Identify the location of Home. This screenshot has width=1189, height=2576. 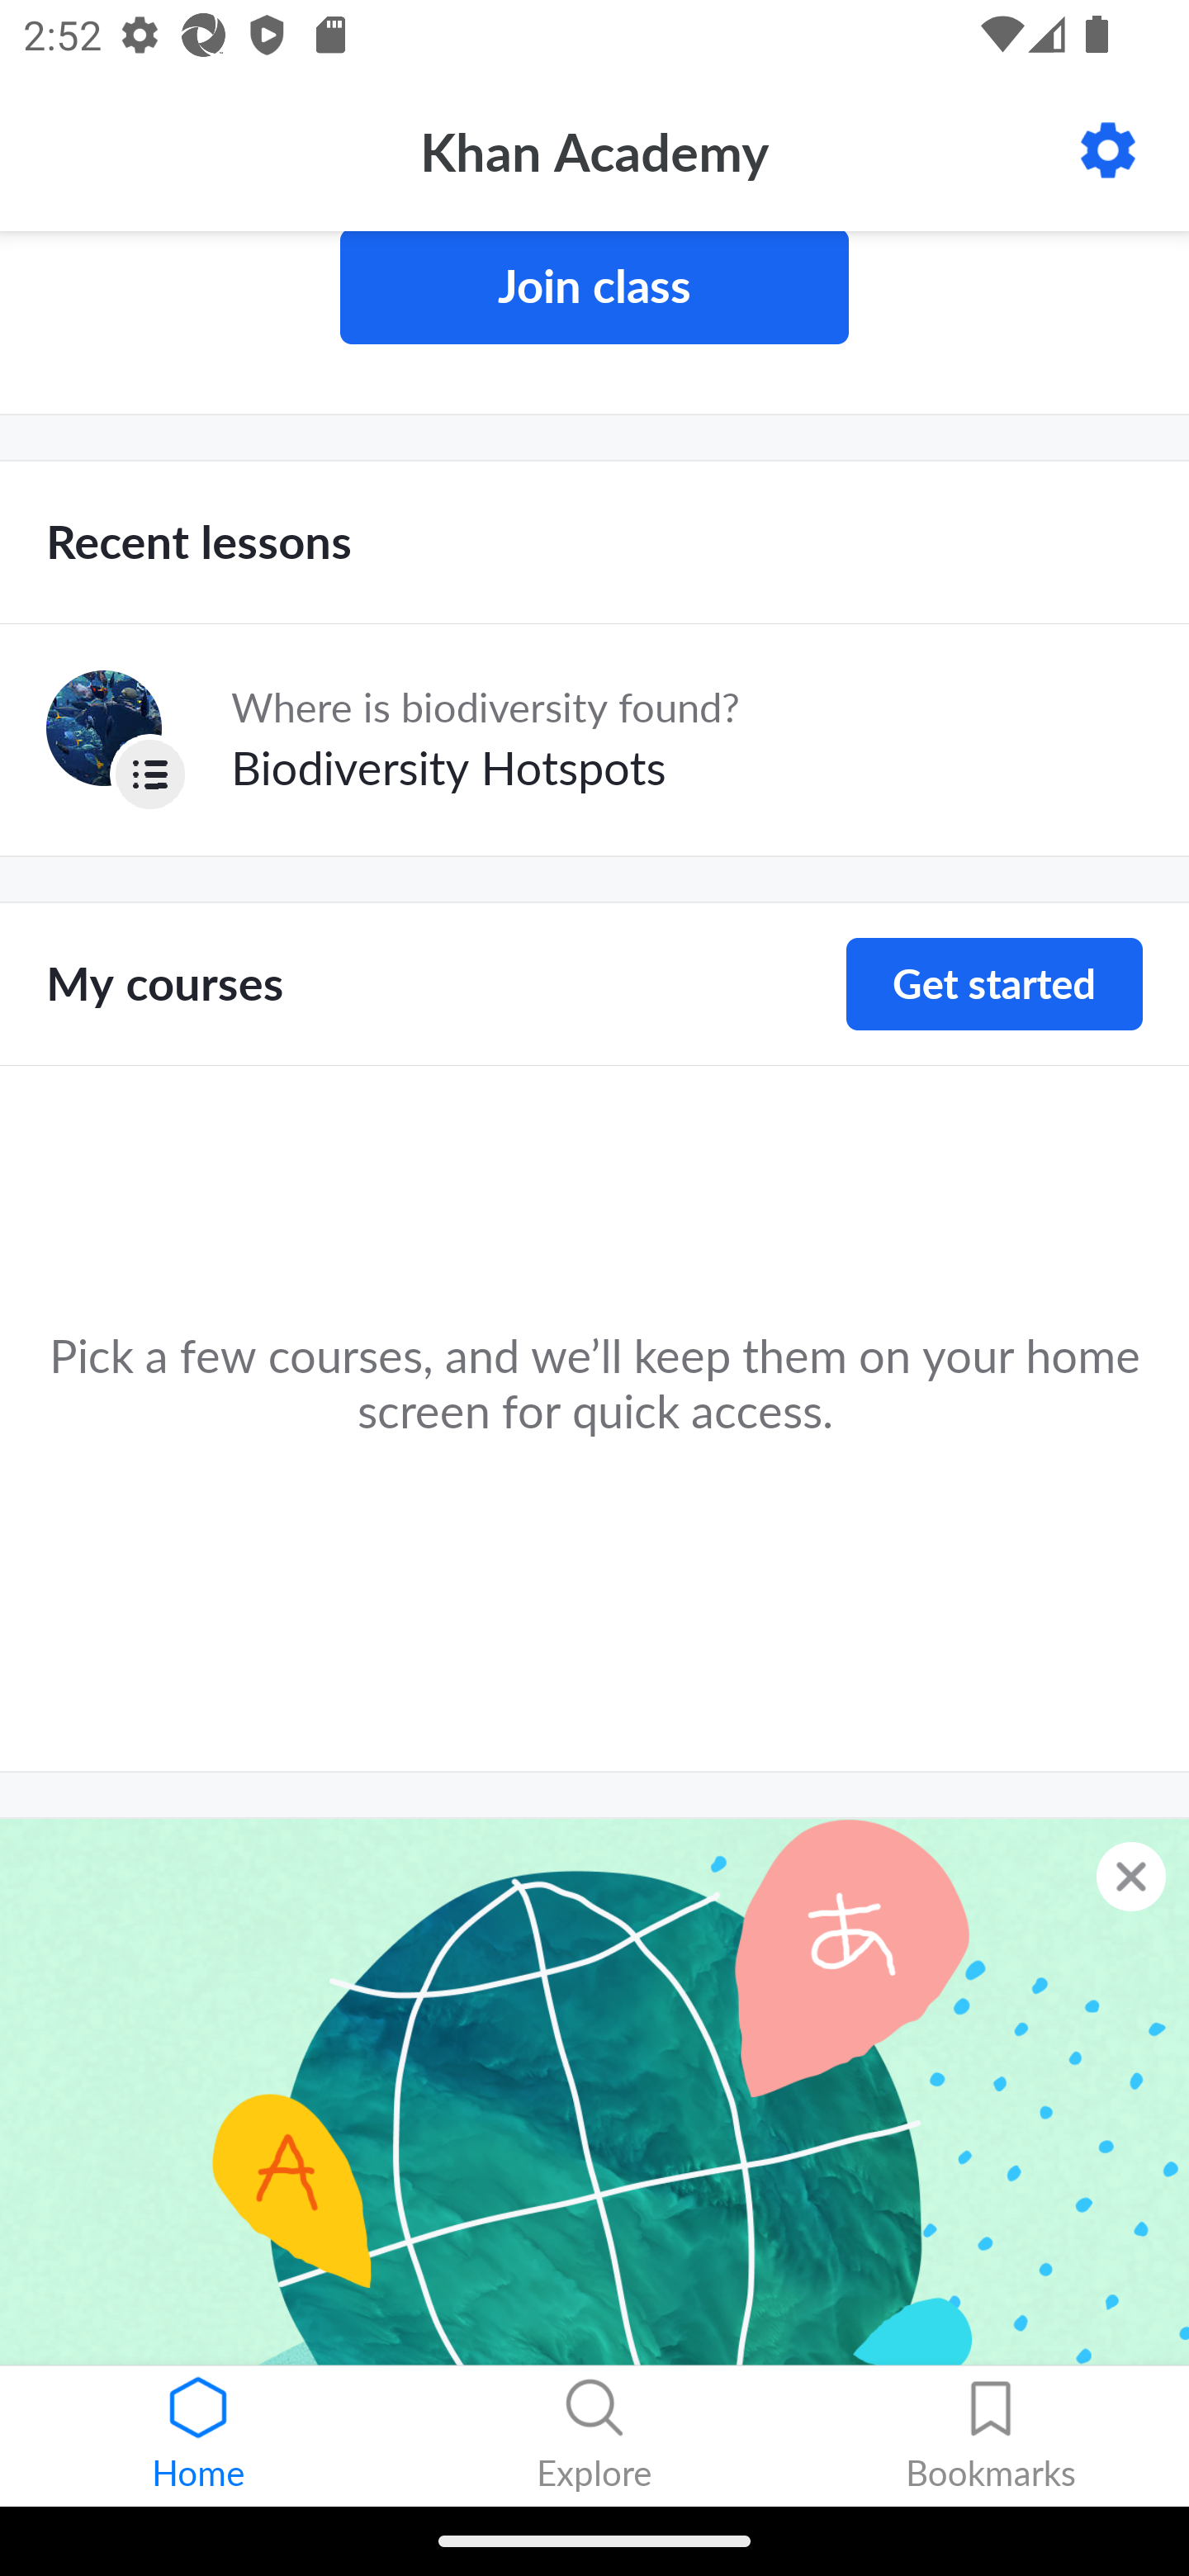
(198, 2436).